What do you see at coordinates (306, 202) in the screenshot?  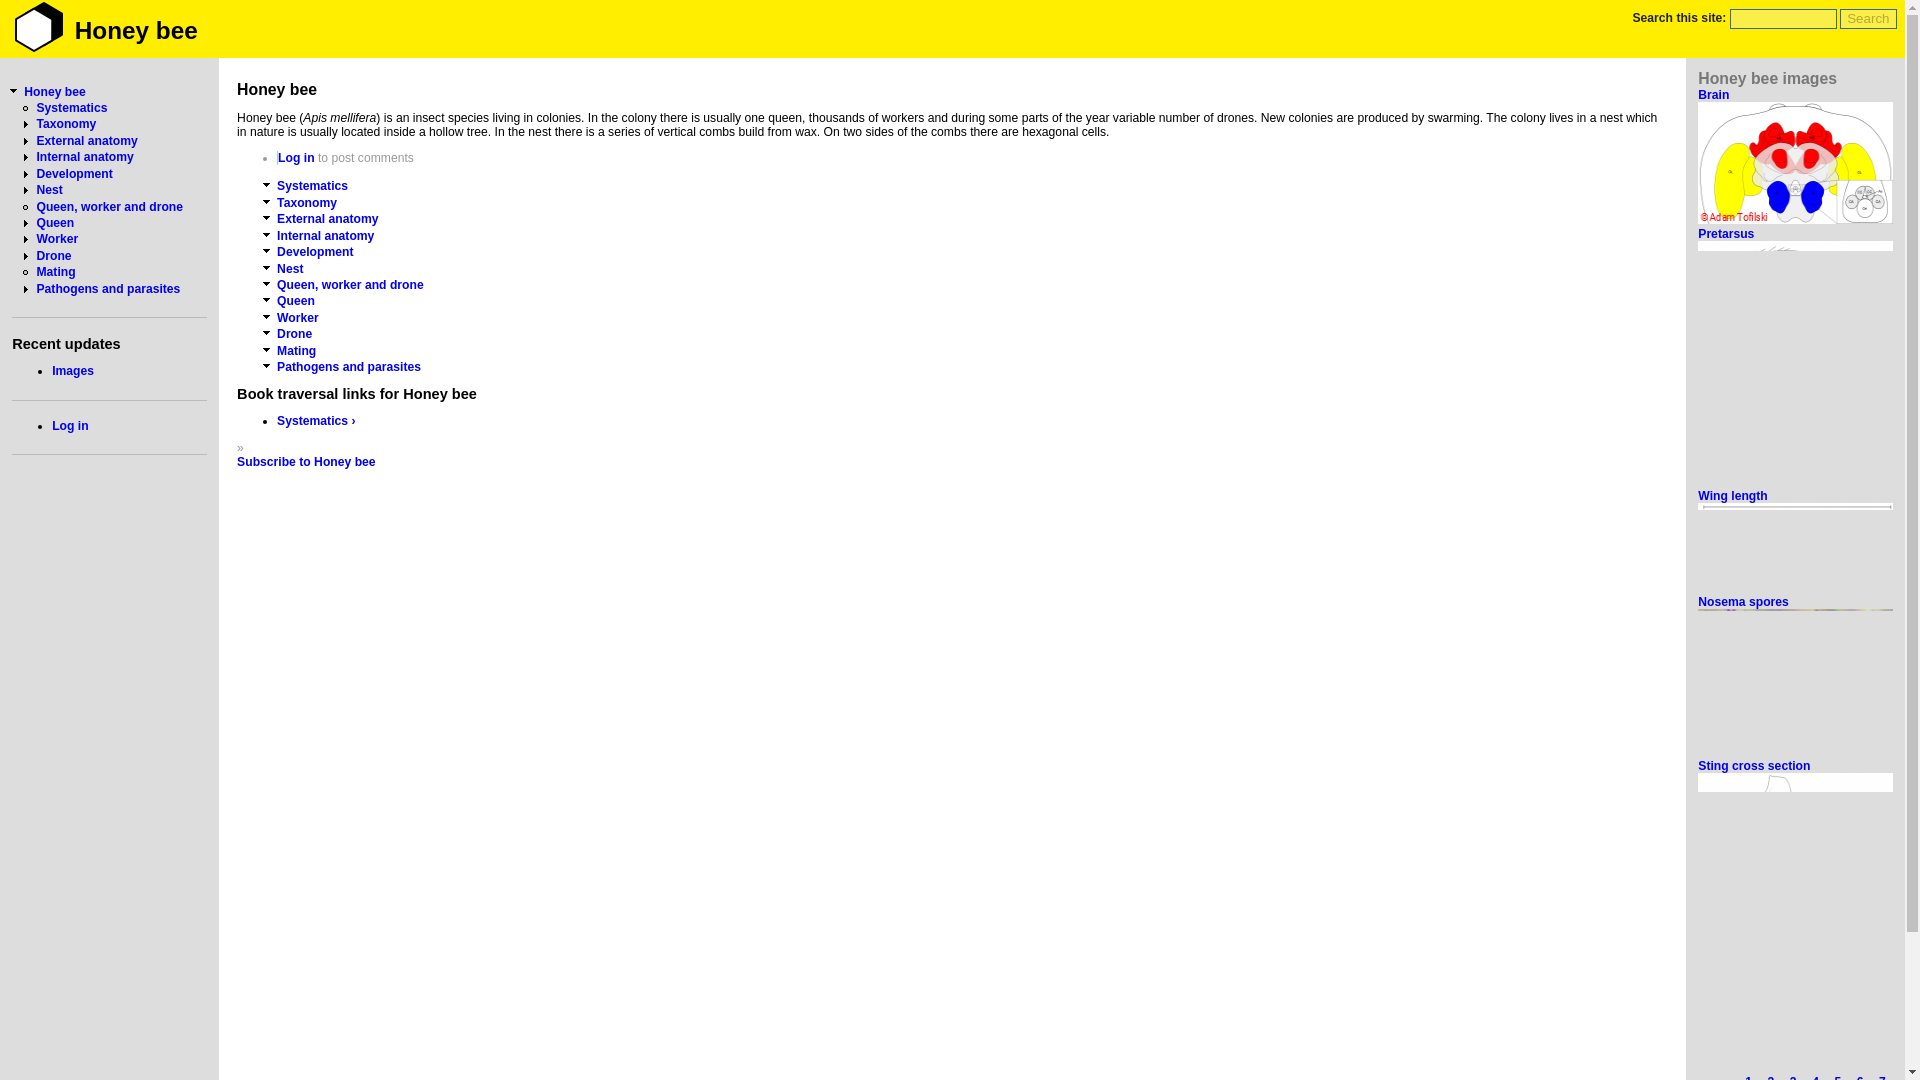 I see `Taxonomy` at bounding box center [306, 202].